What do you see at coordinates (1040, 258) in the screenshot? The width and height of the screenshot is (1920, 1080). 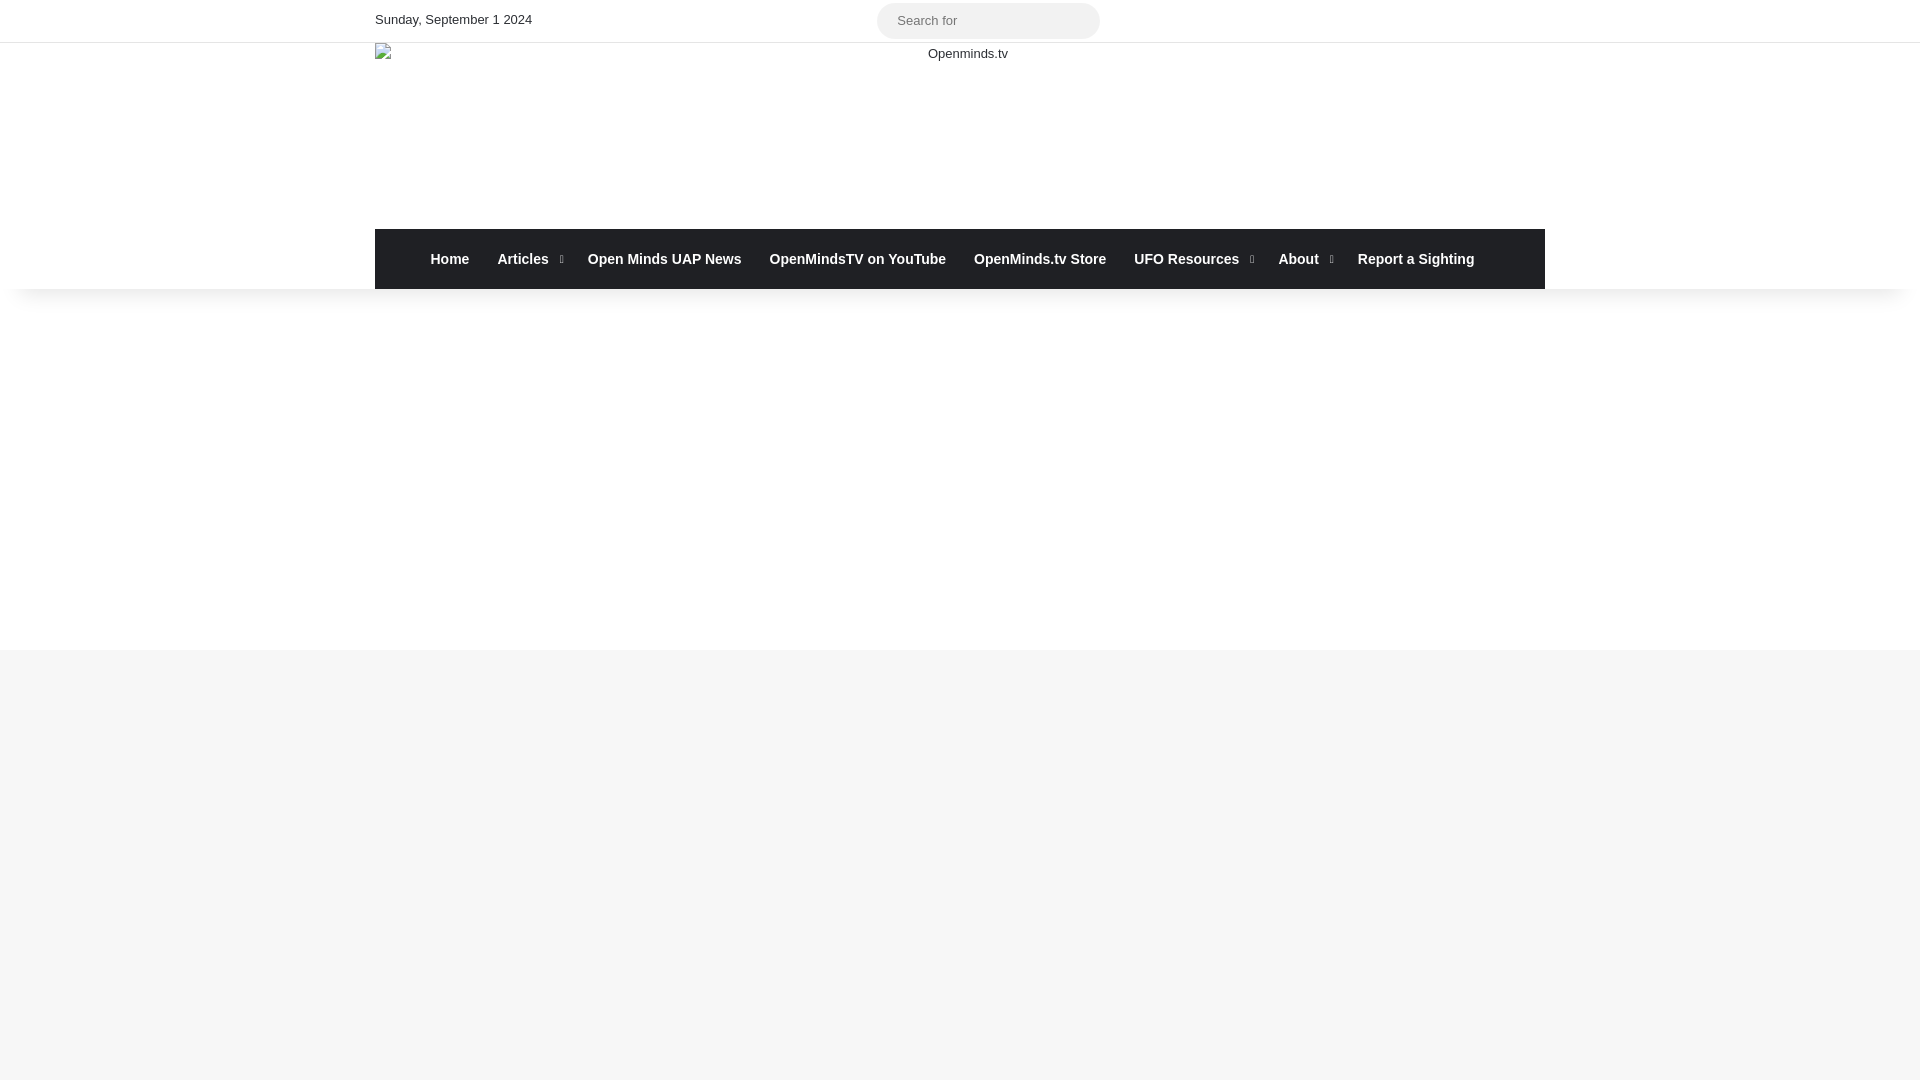 I see `OpenMinds.tv Store` at bounding box center [1040, 258].